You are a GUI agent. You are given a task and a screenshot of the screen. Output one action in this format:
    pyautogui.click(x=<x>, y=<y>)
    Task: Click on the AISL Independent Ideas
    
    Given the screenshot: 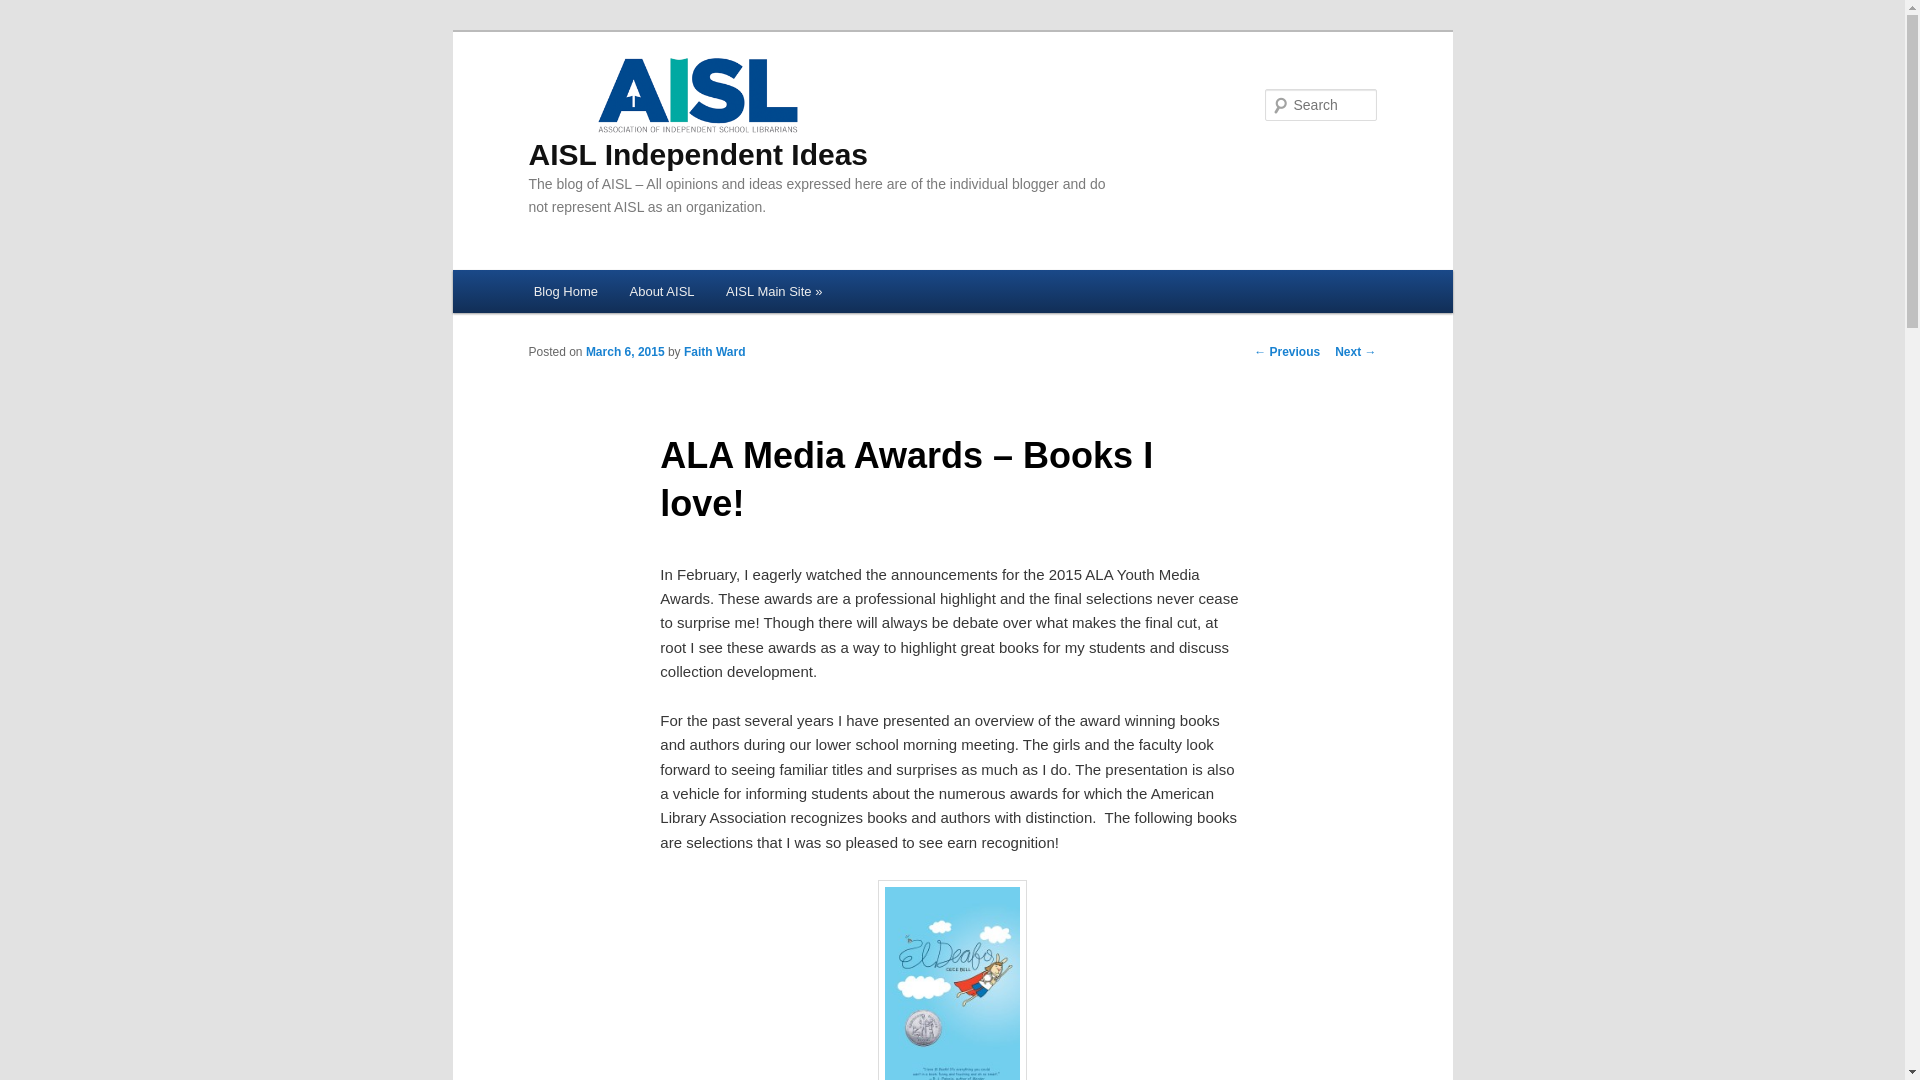 What is the action you would take?
    pyautogui.click(x=698, y=111)
    